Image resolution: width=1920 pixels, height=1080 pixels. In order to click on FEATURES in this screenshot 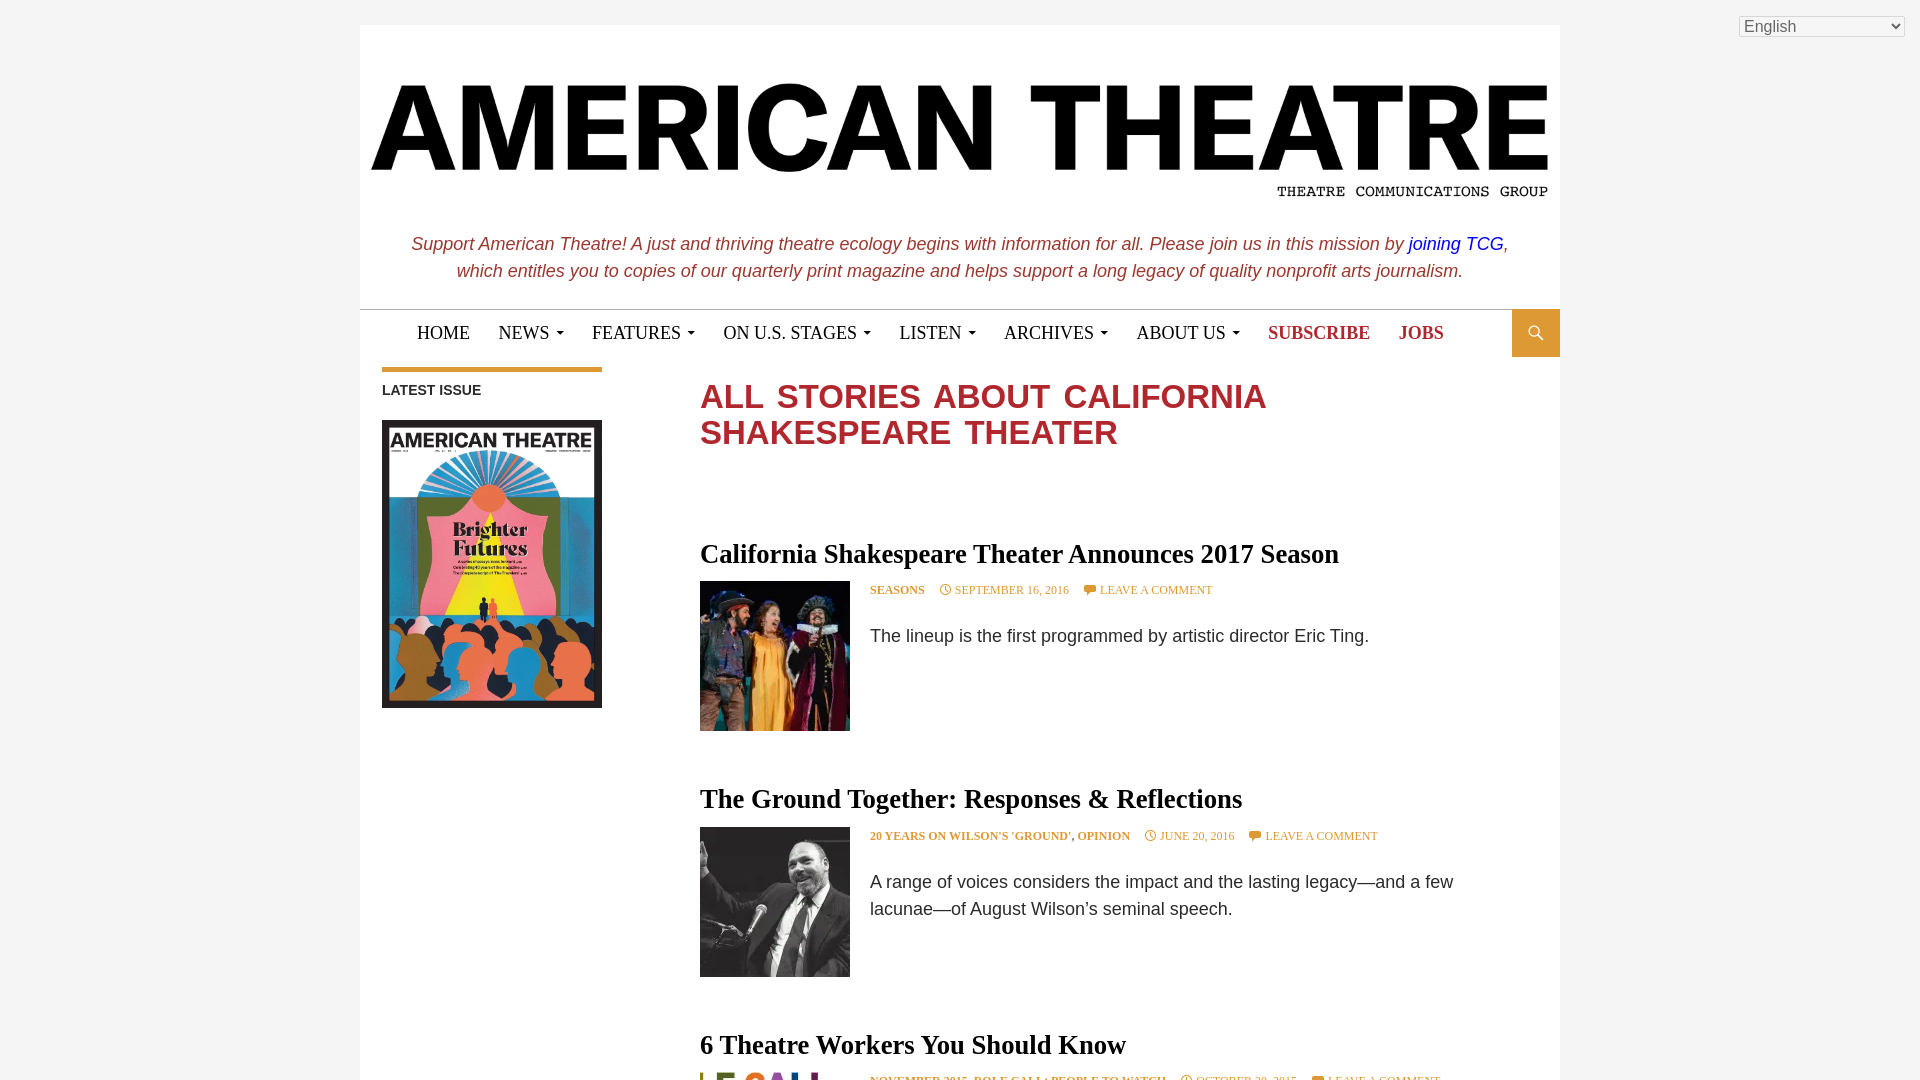, I will do `click(642, 332)`.